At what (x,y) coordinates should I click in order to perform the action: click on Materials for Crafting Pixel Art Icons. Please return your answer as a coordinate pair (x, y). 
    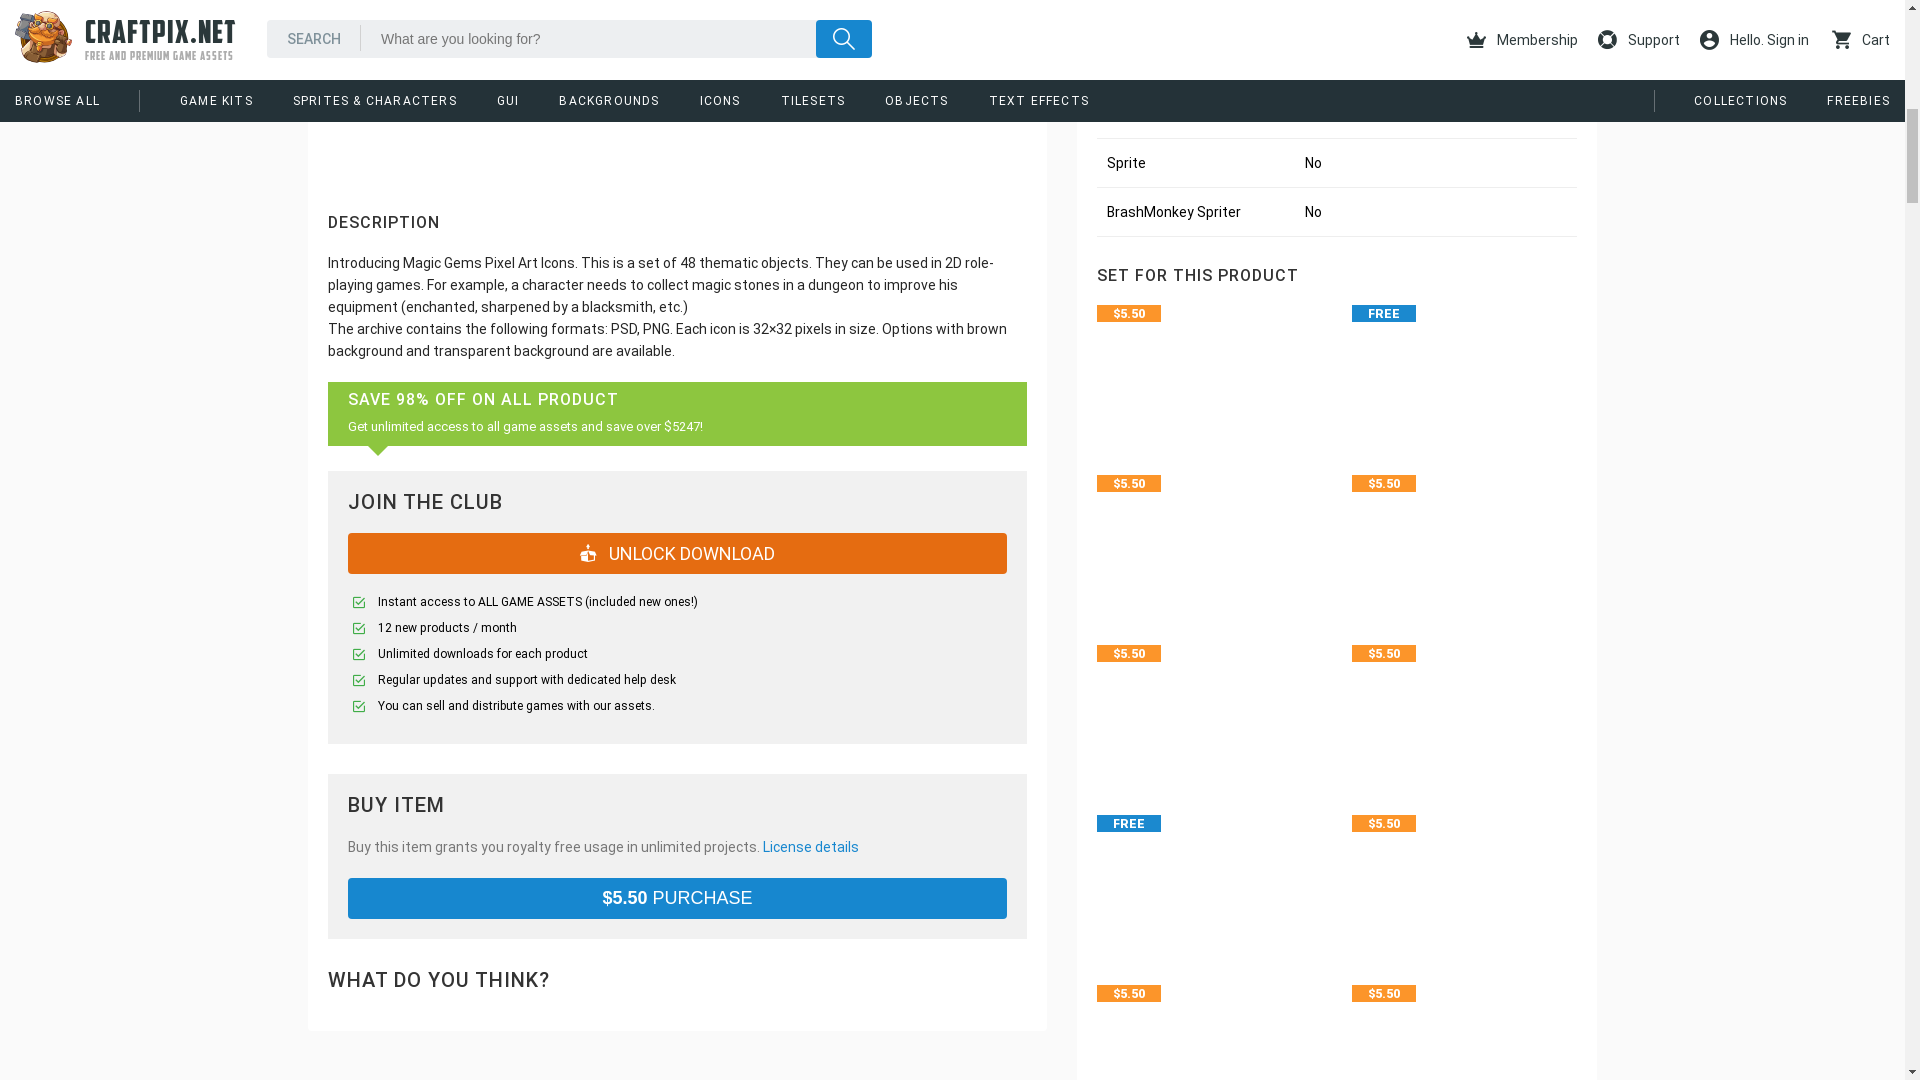
    Looking at the image, I should click on (1209, 540).